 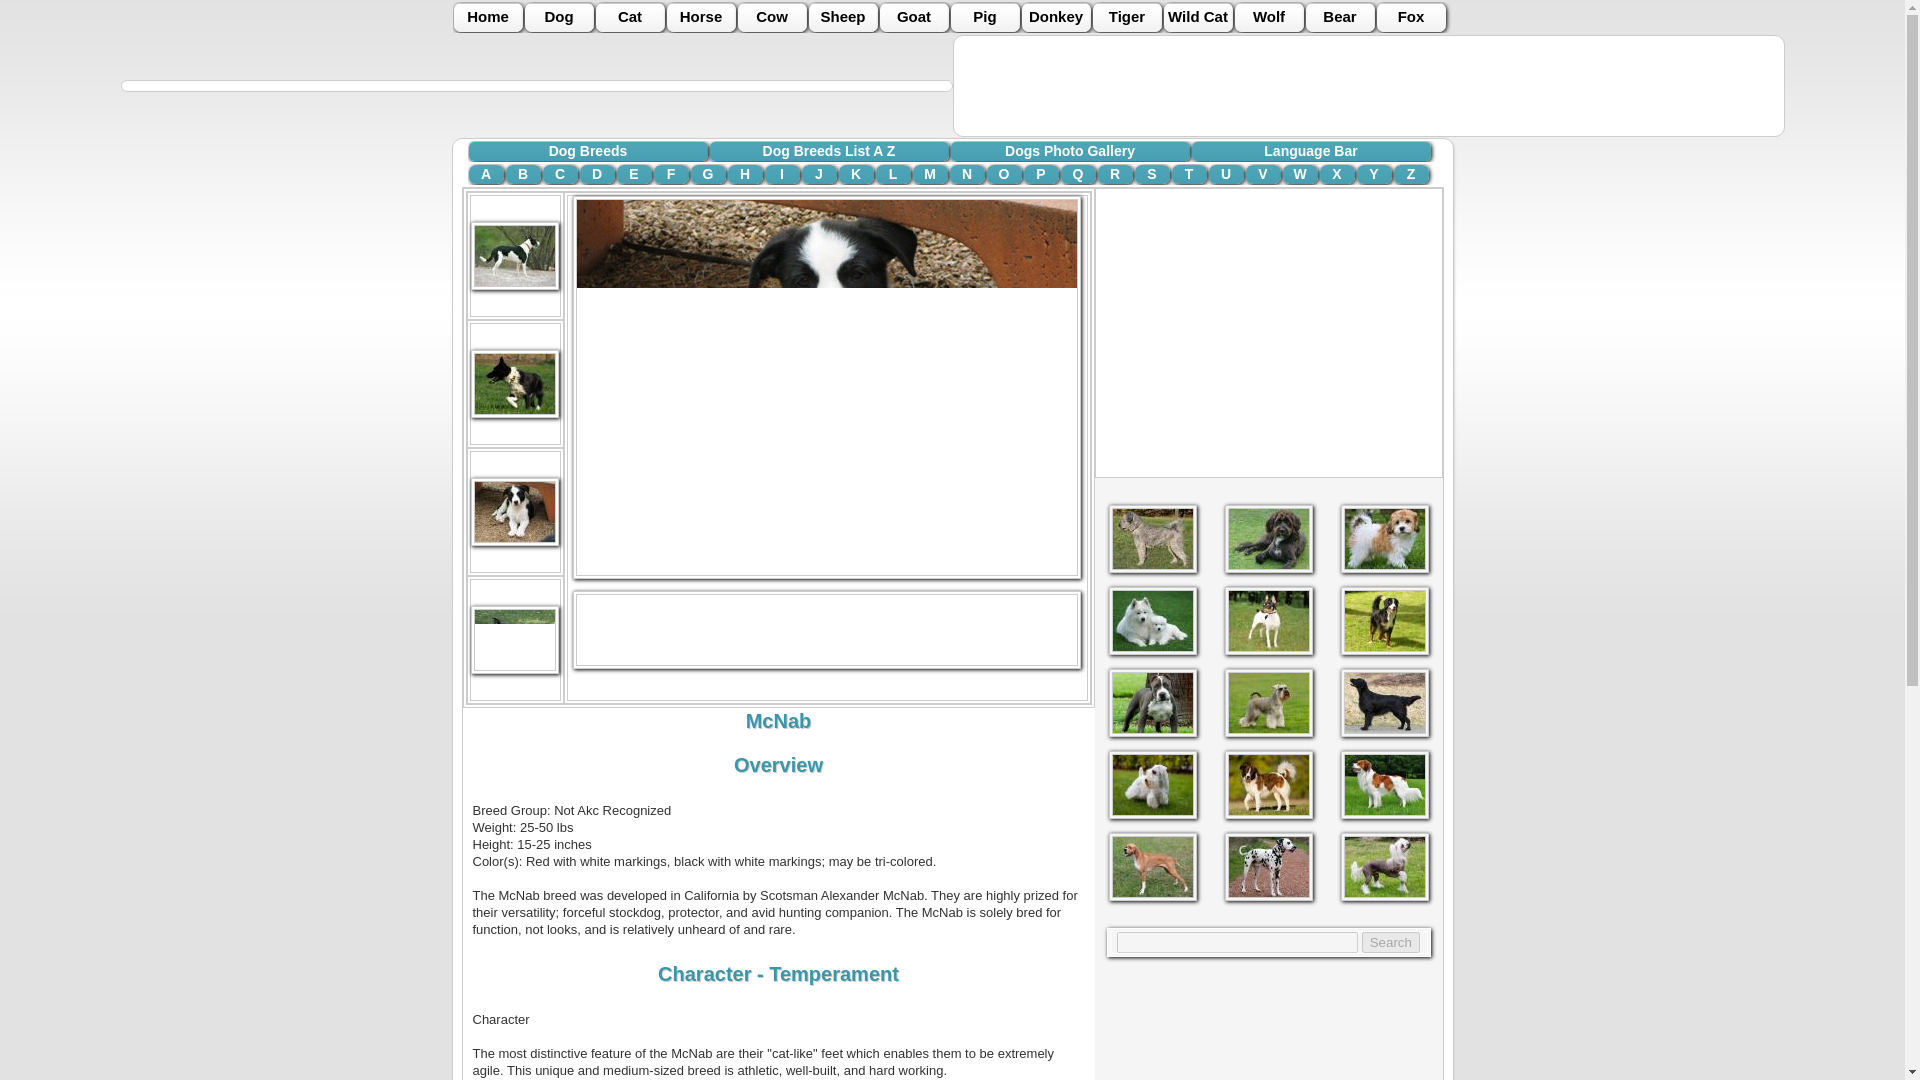 What do you see at coordinates (984, 18) in the screenshot?
I see `Pig` at bounding box center [984, 18].